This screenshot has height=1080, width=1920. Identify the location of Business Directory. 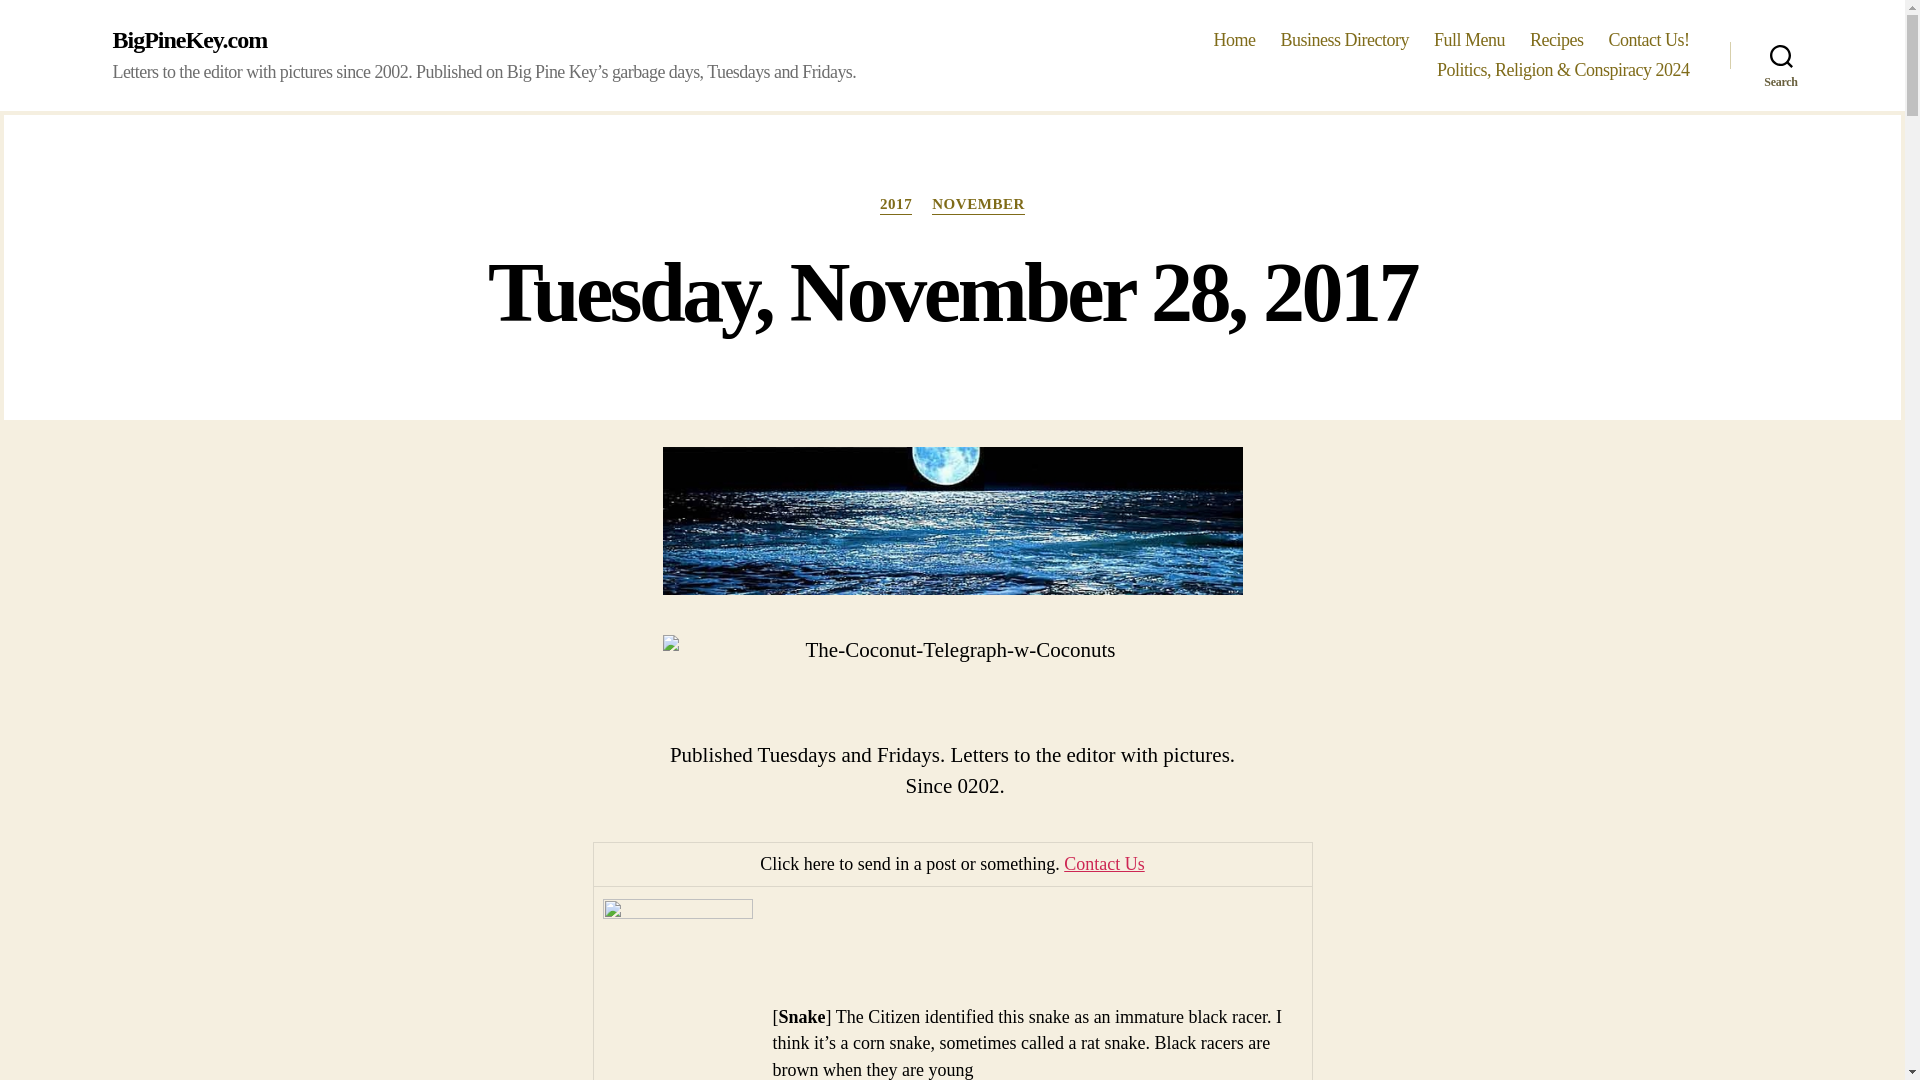
(1344, 40).